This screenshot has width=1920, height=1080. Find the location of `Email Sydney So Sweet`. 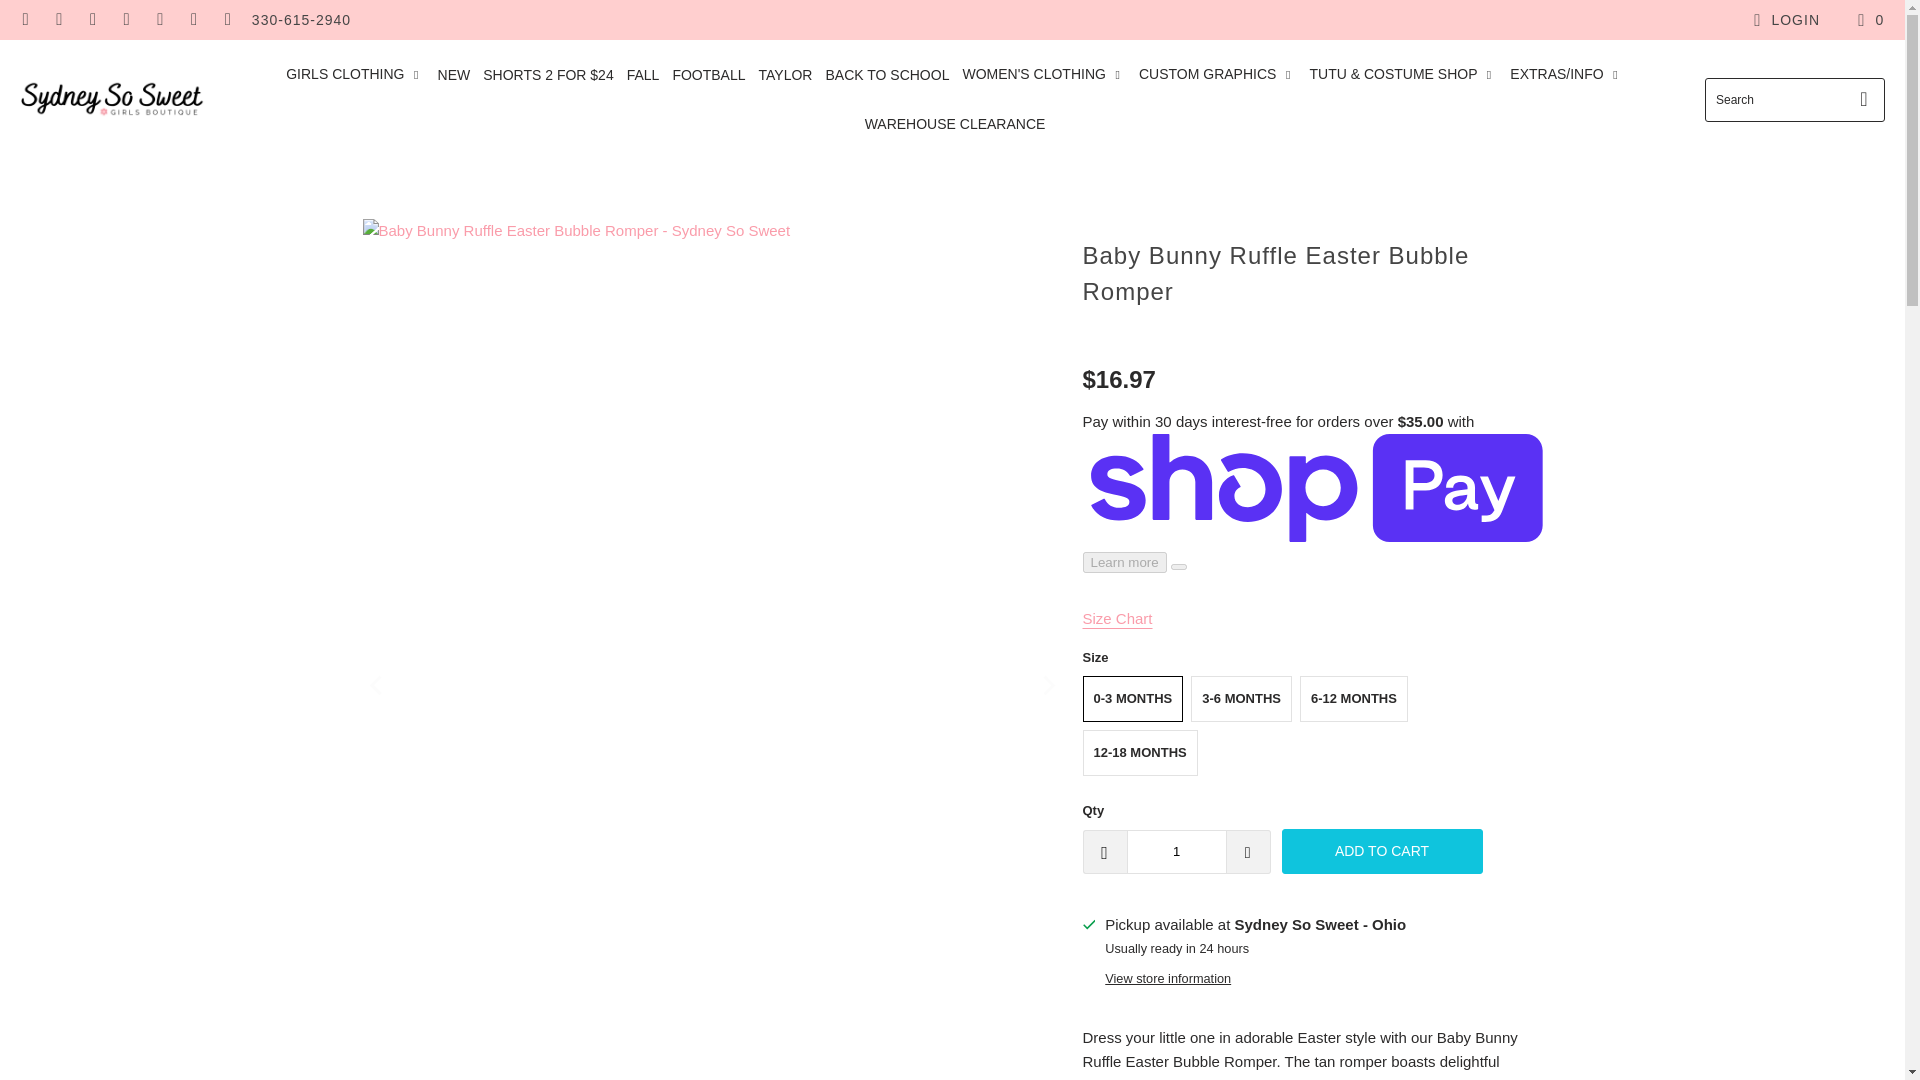

Email Sydney So Sweet is located at coordinates (24, 20).